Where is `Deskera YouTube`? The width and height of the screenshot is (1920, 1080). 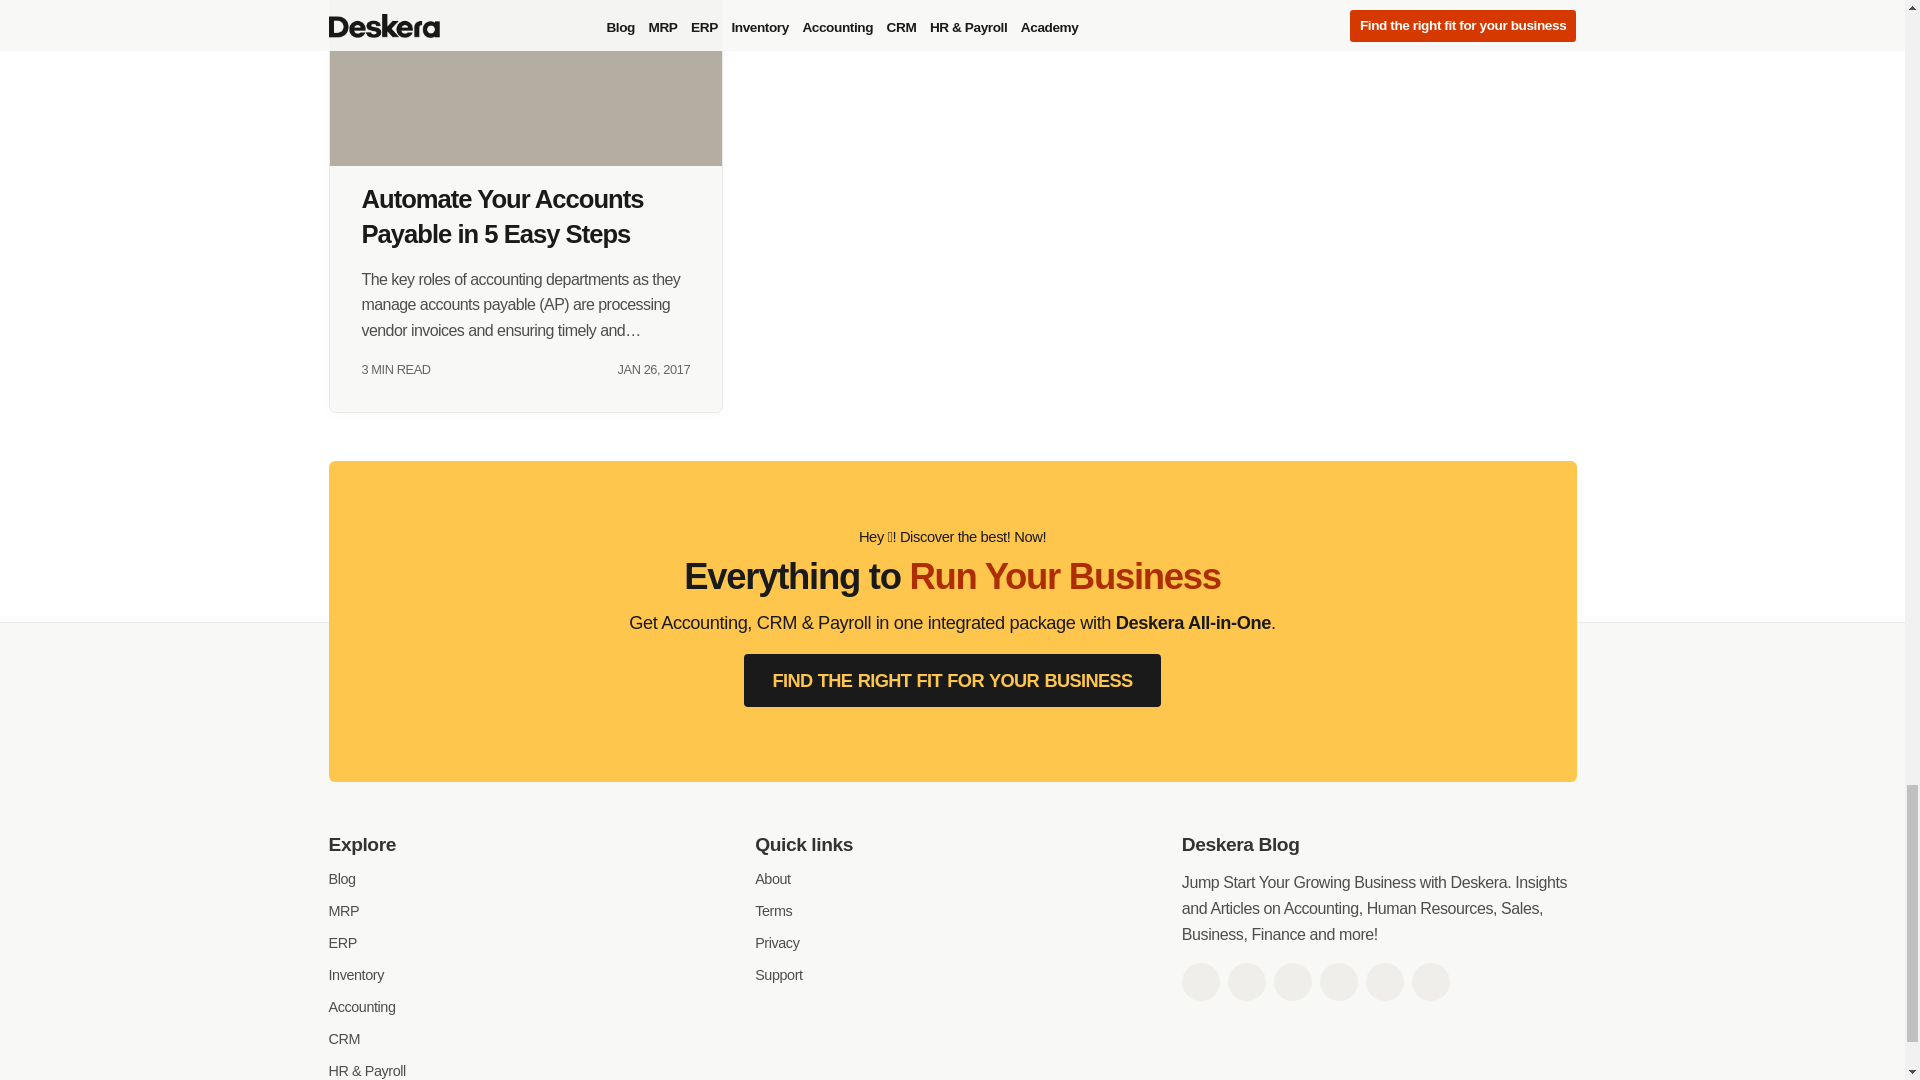 Deskera YouTube is located at coordinates (1338, 982).